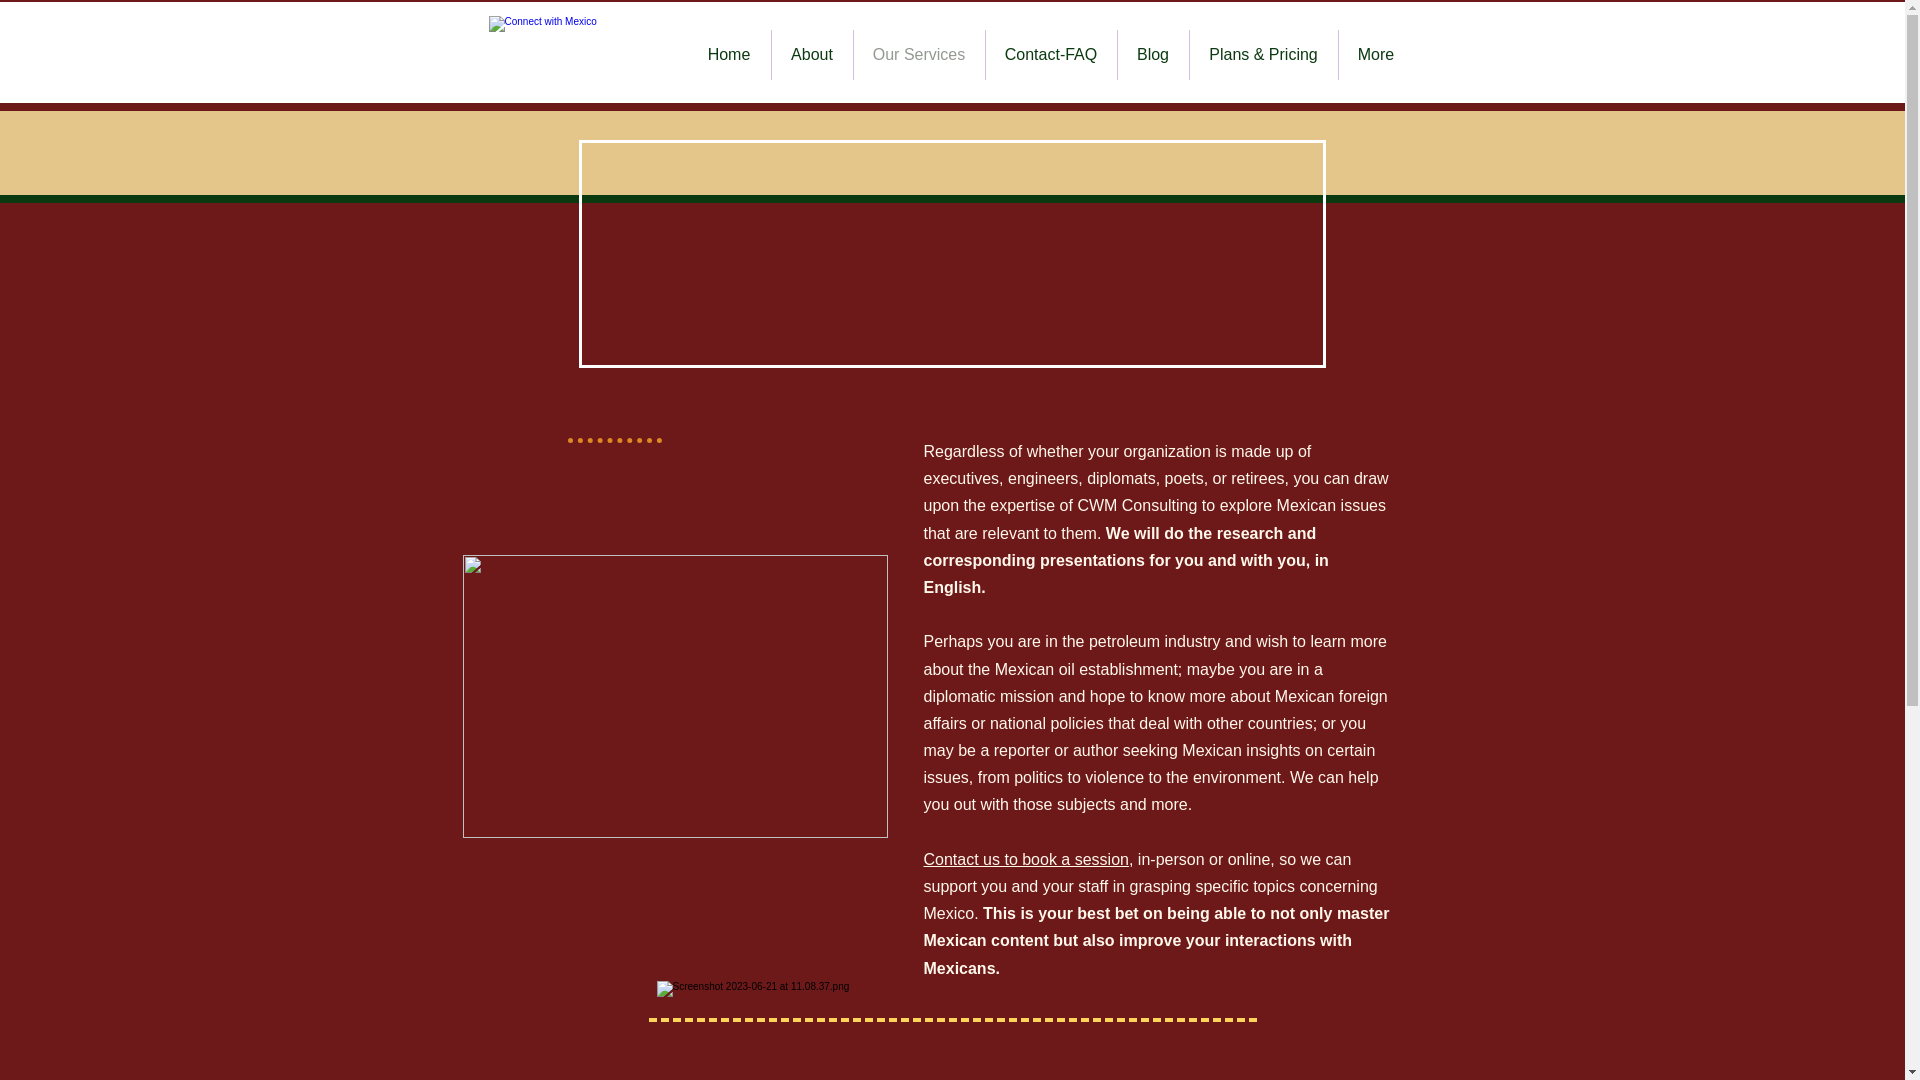  I want to click on Connect with Mexico, so click(566, 64).